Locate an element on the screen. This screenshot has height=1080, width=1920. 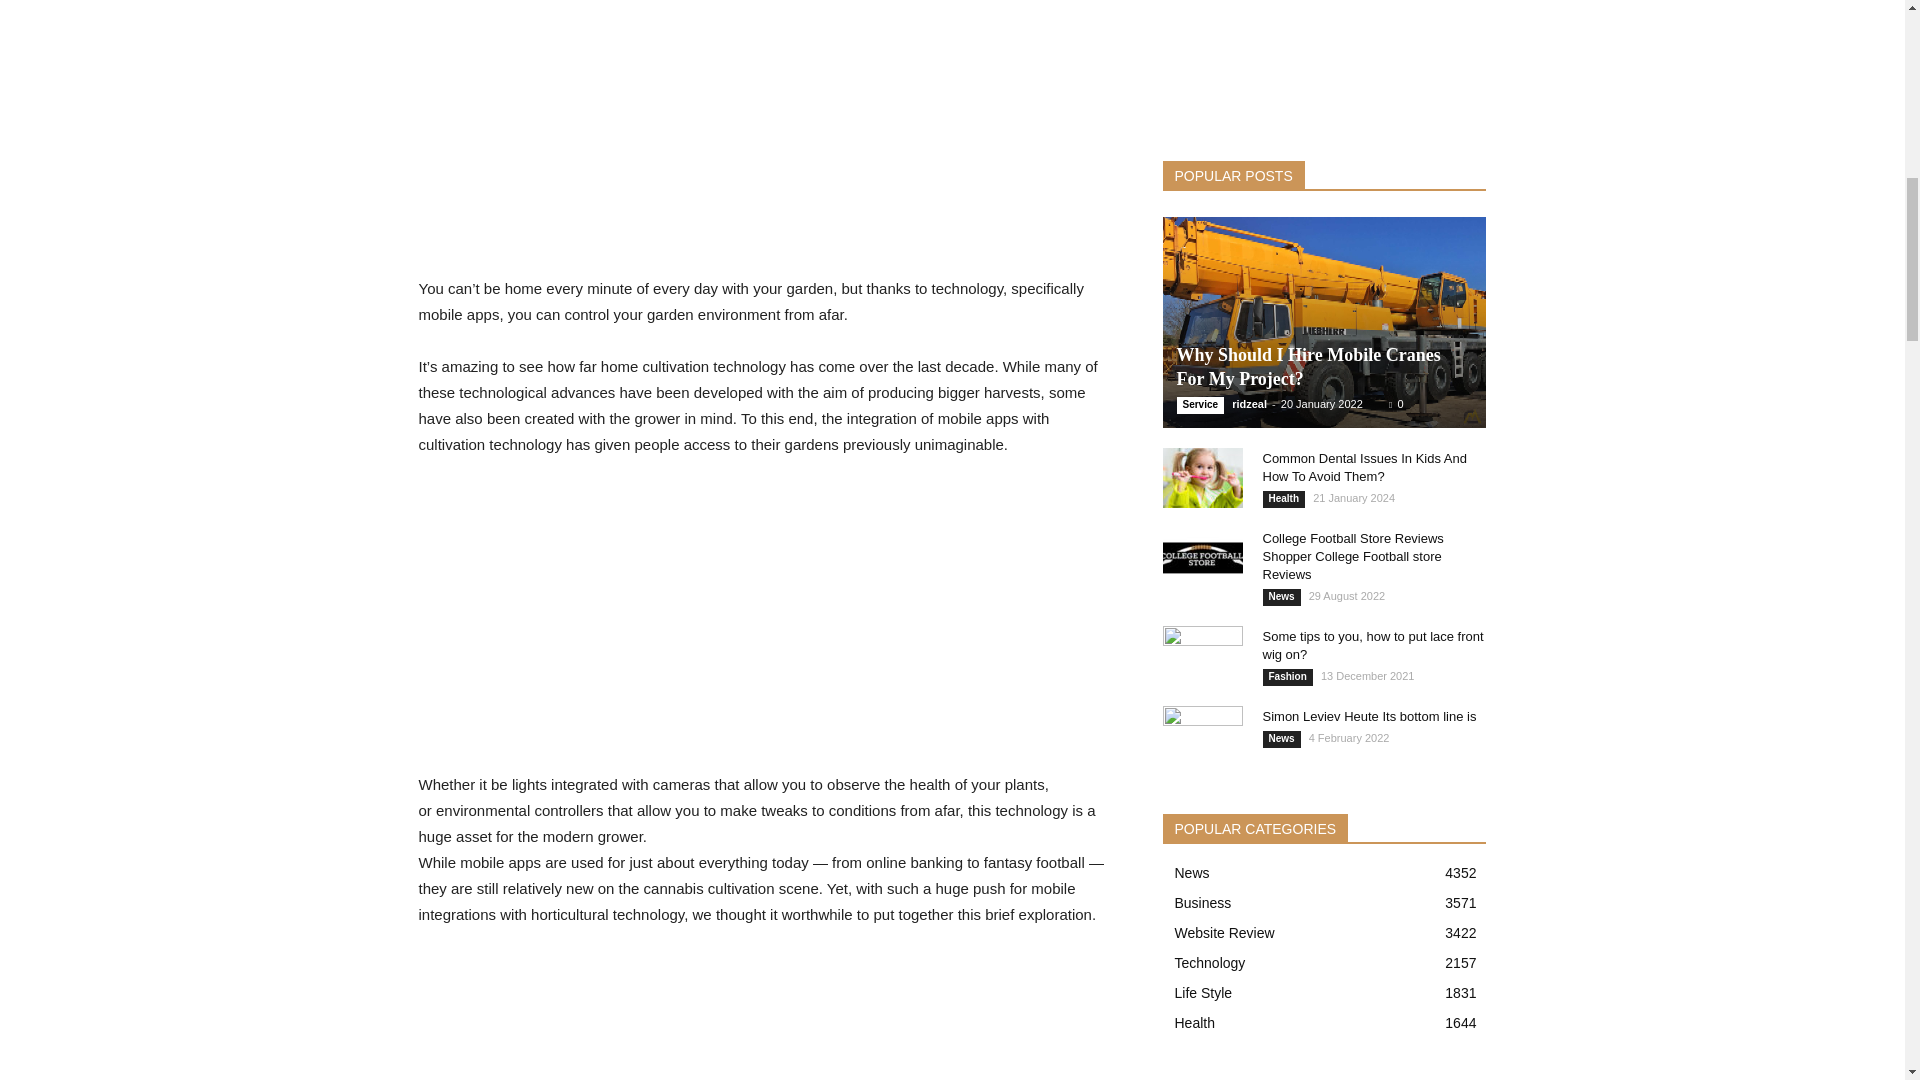
Advertisement is located at coordinates (766, 1016).